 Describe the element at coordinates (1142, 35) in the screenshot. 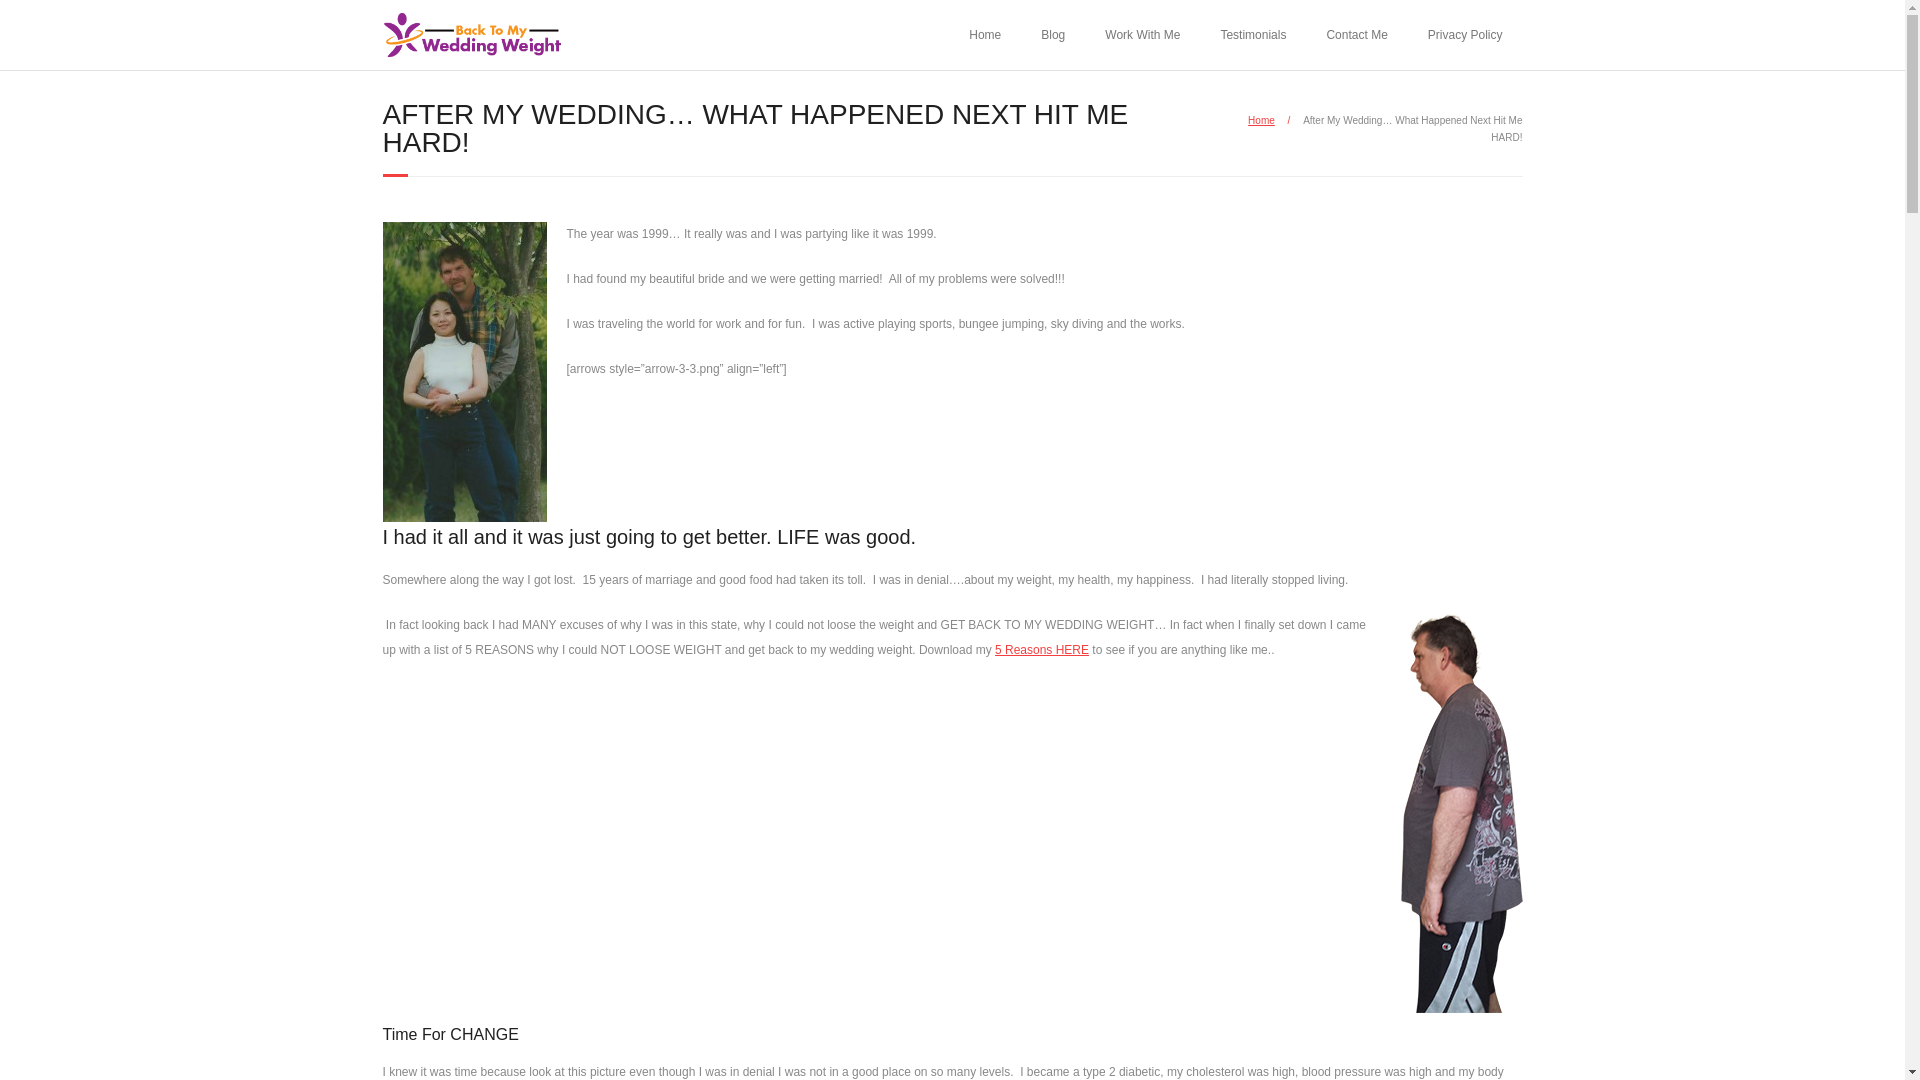

I see `Work With Me` at that location.